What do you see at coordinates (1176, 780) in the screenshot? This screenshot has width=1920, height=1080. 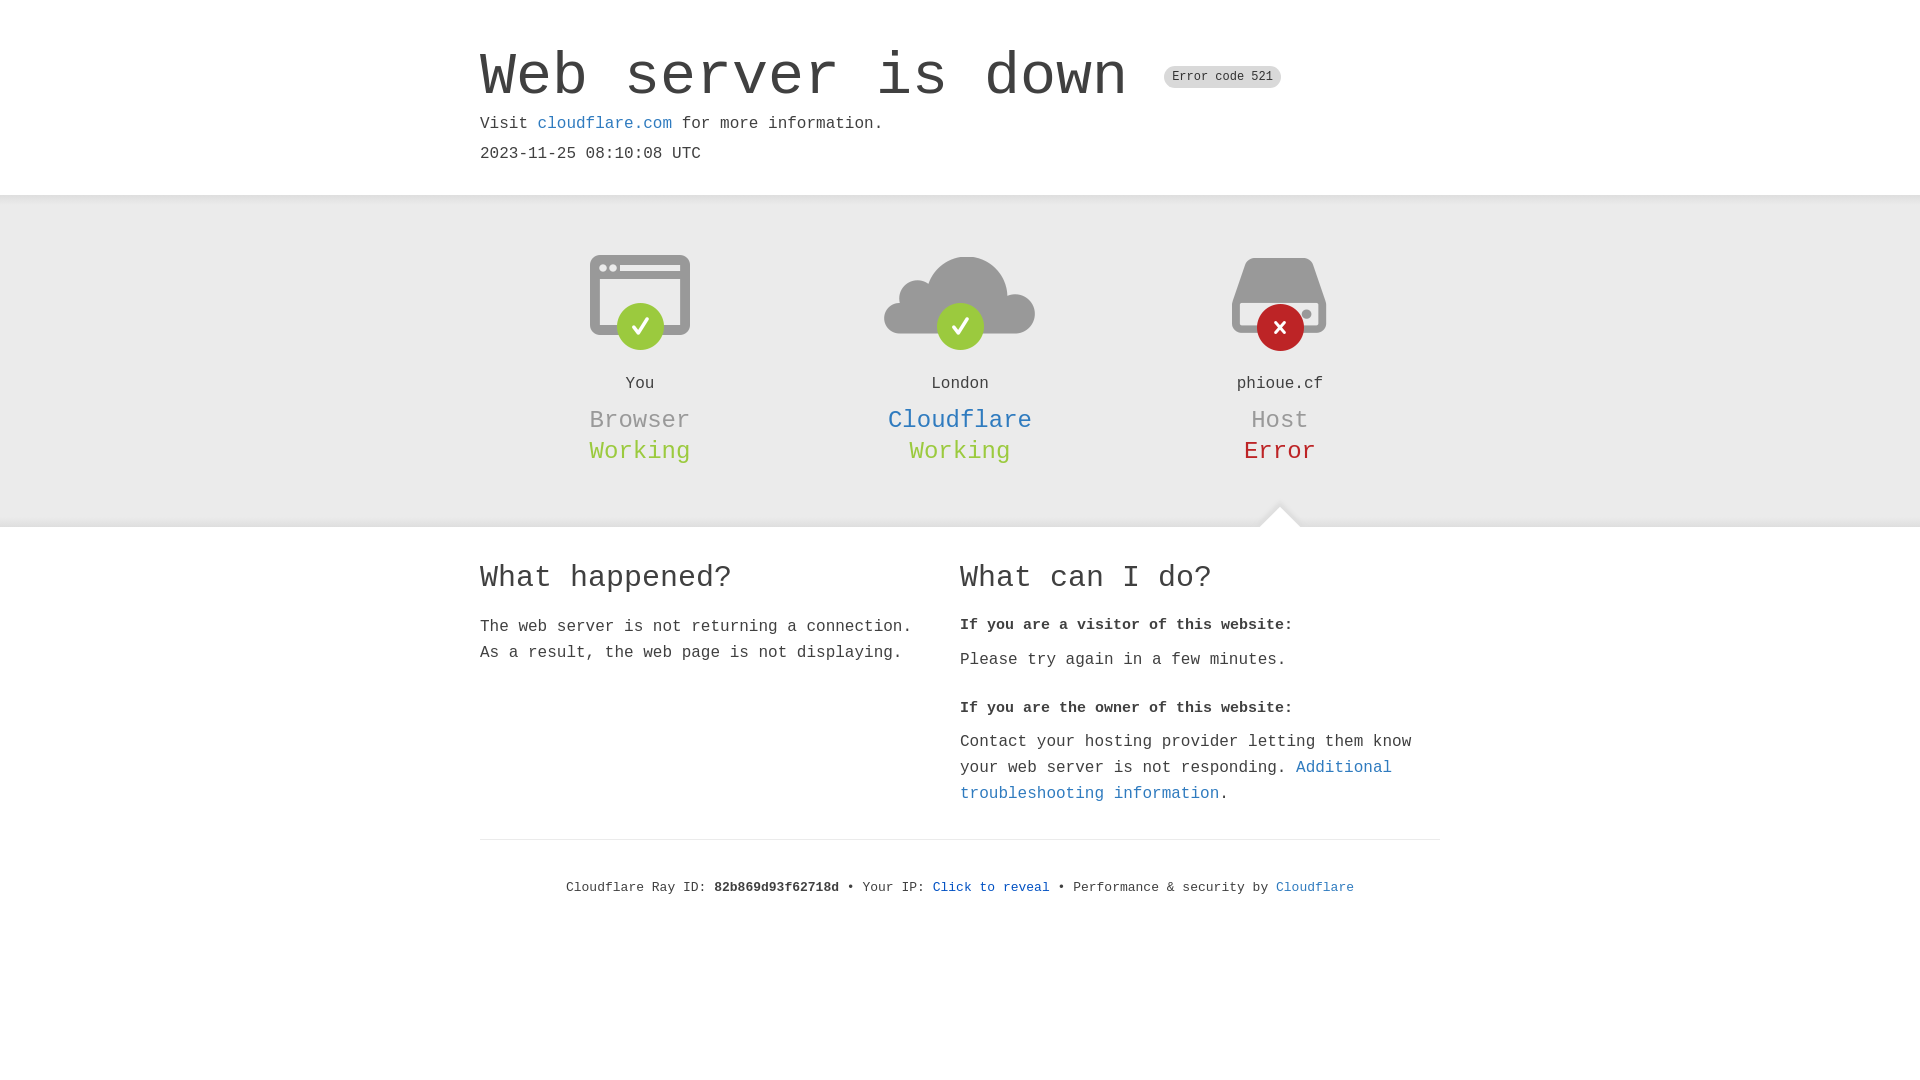 I see `Additional troubleshooting information` at bounding box center [1176, 780].